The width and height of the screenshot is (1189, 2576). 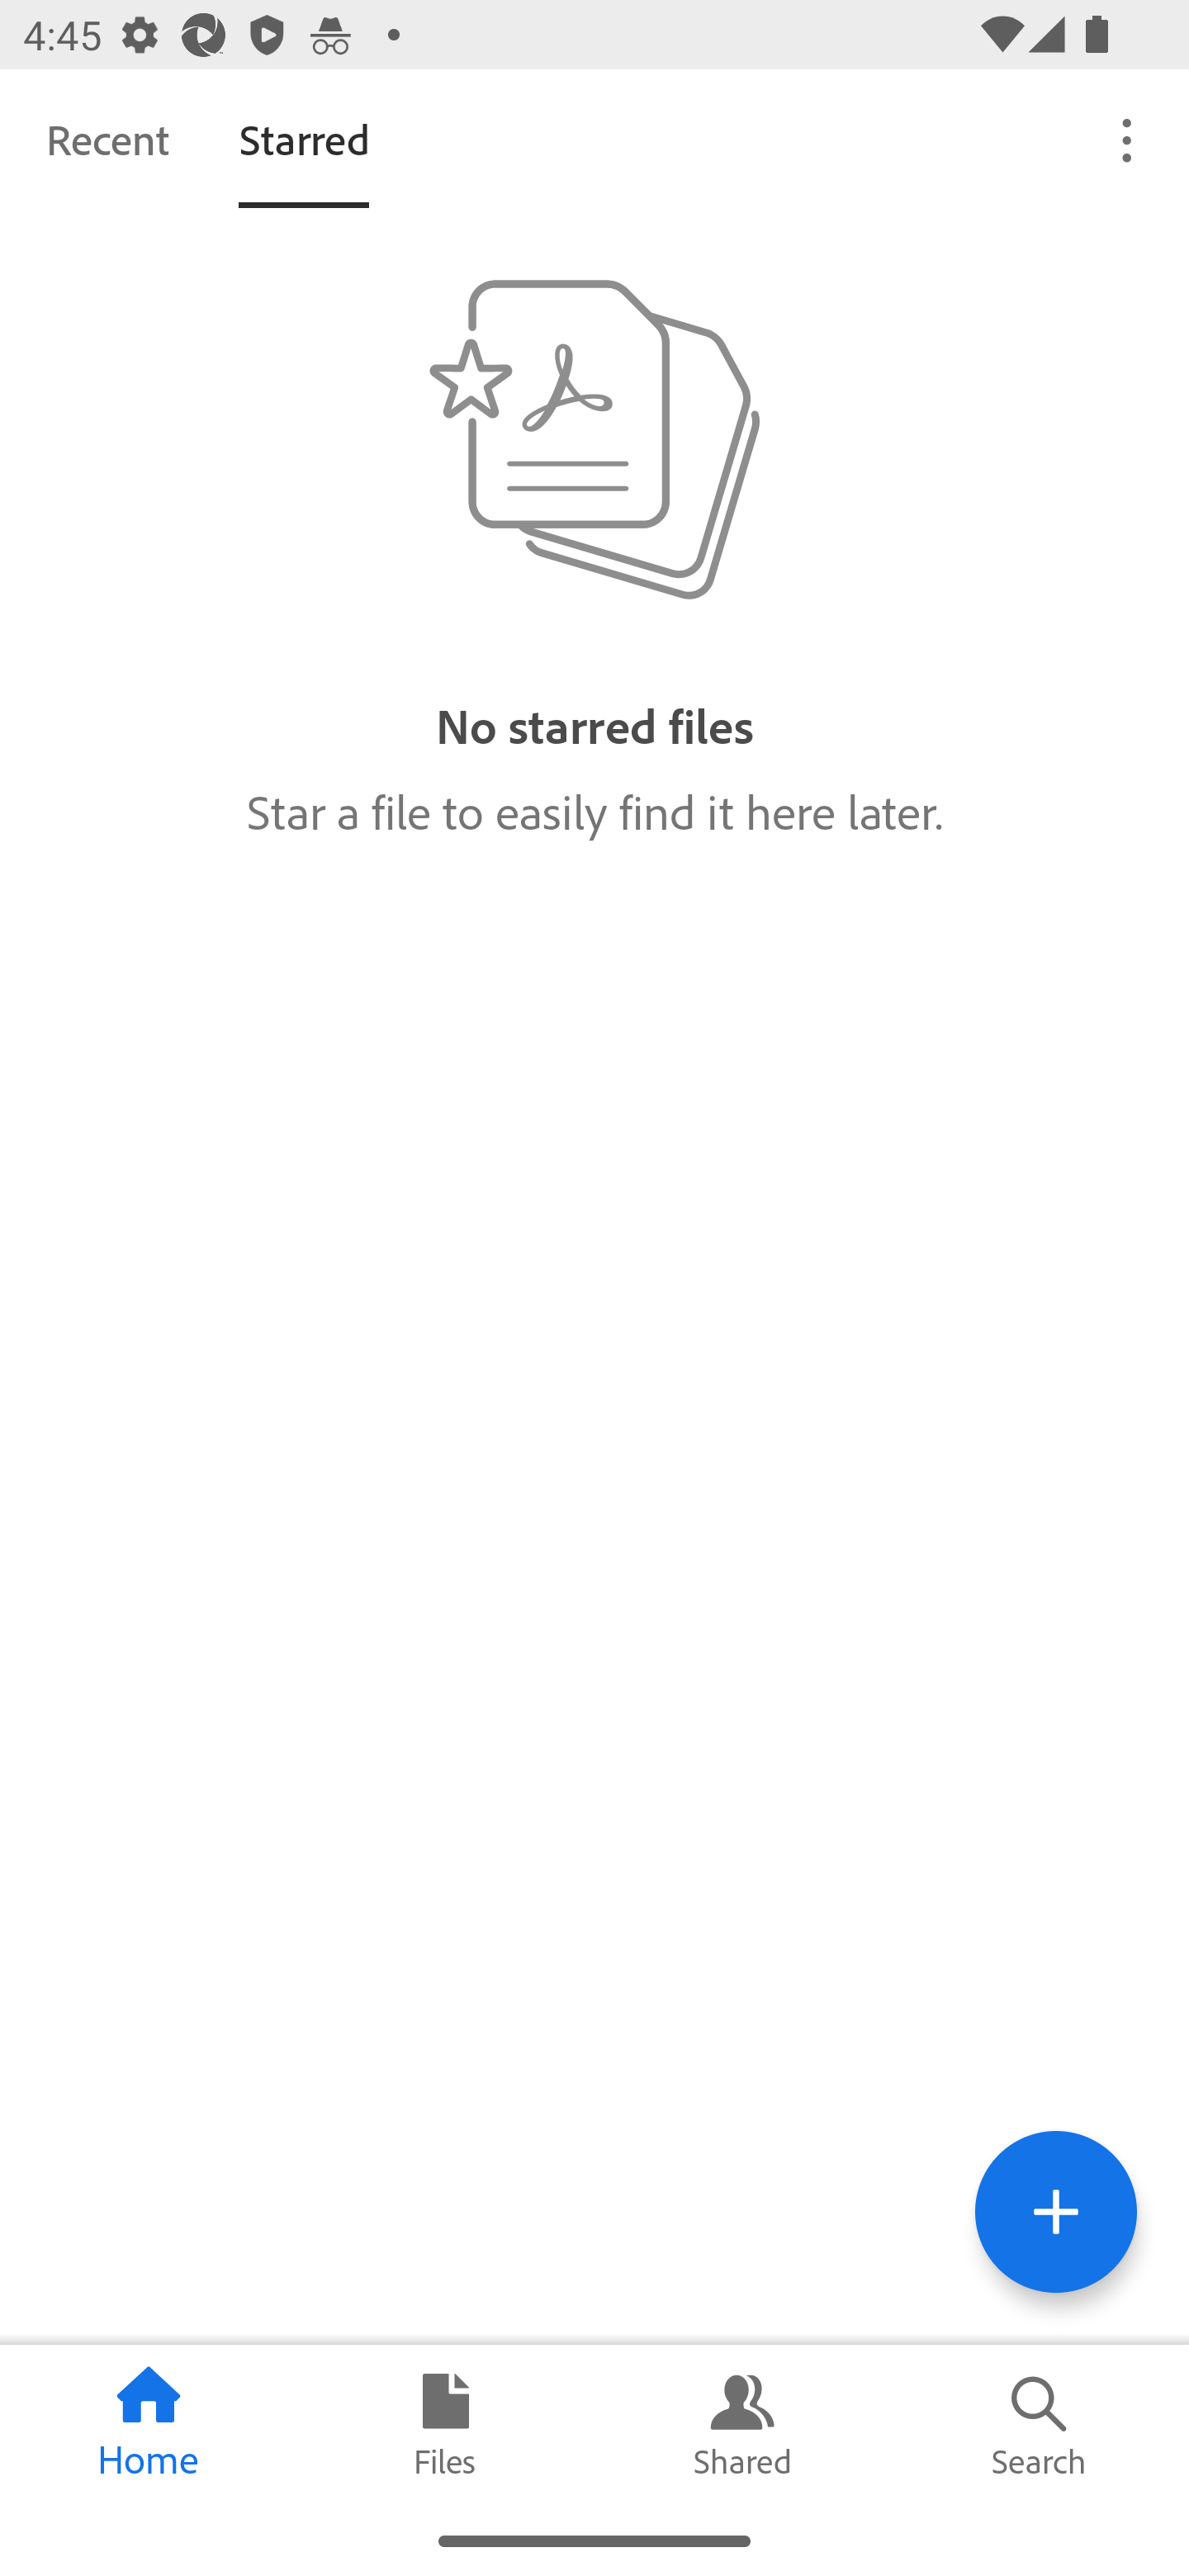 I want to click on Home, so click(x=149, y=2425).